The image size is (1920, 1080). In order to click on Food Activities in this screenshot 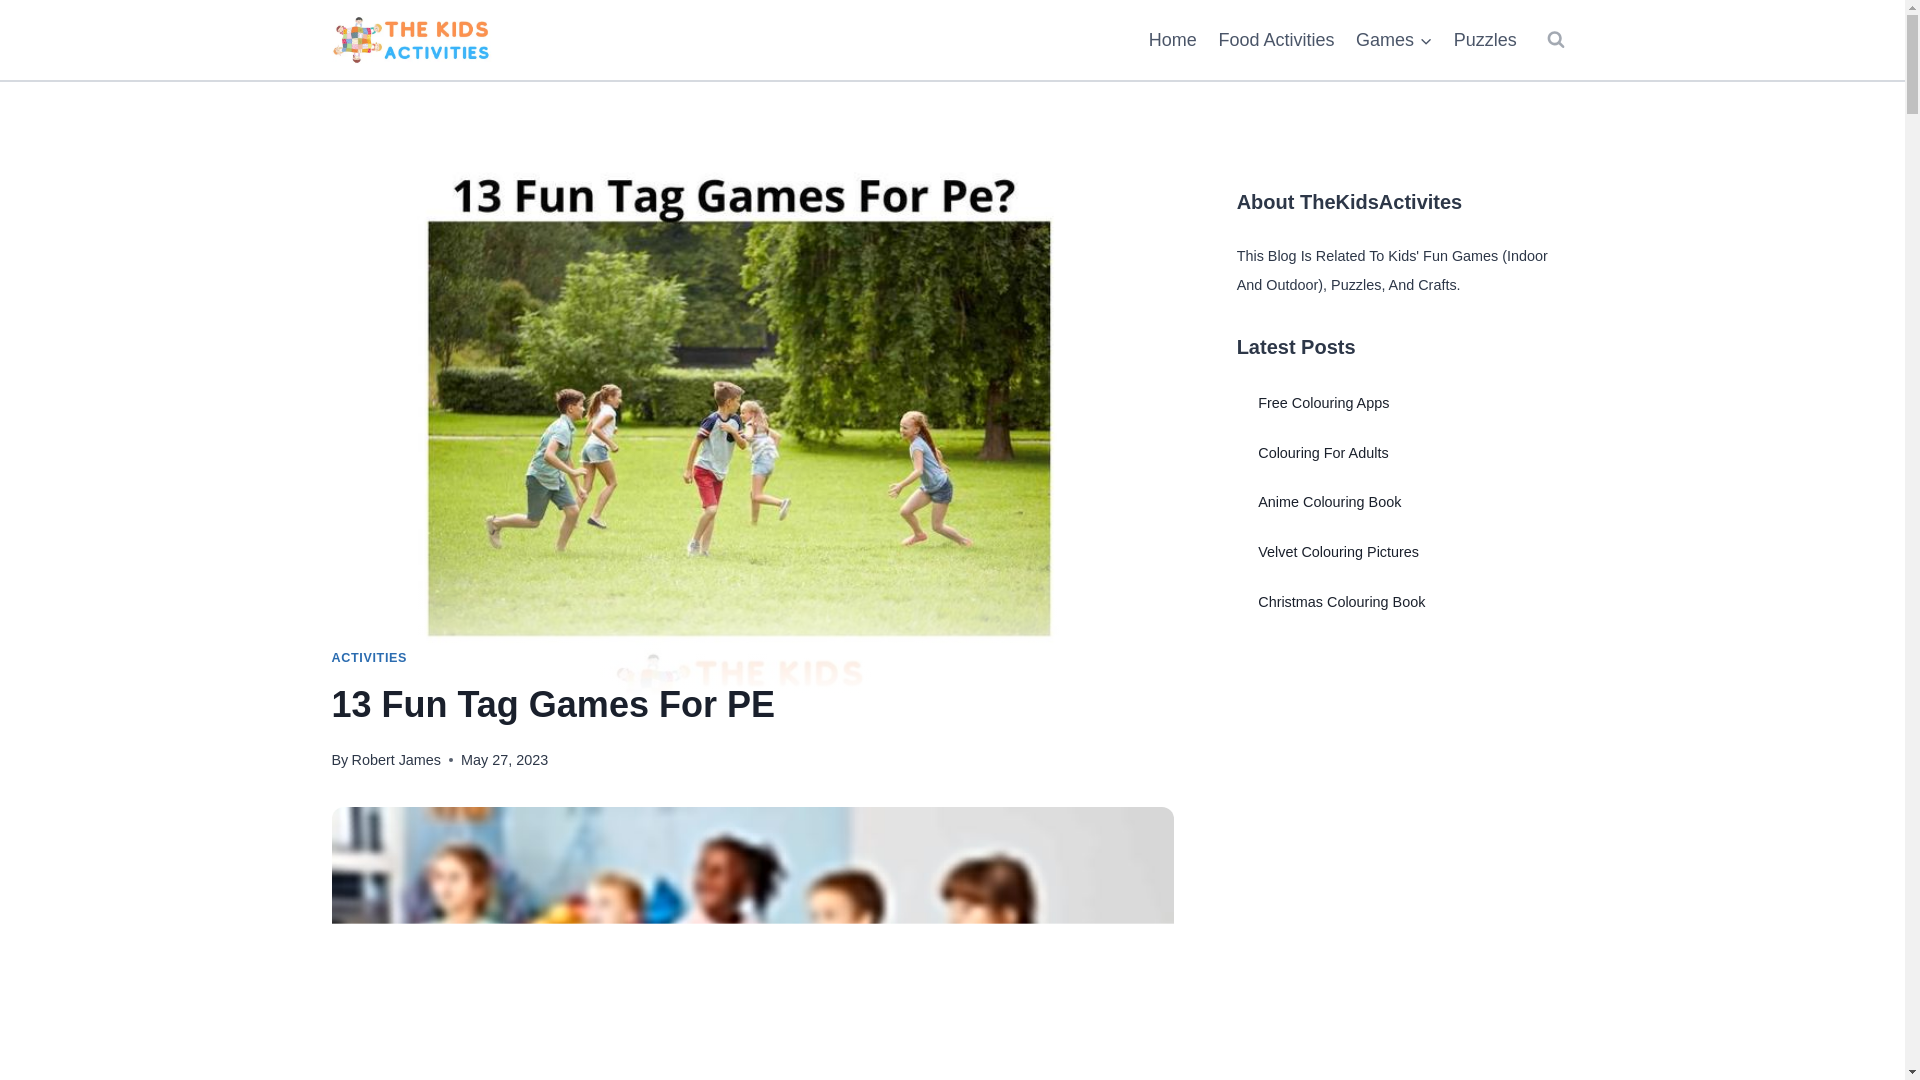, I will do `click(1276, 40)`.